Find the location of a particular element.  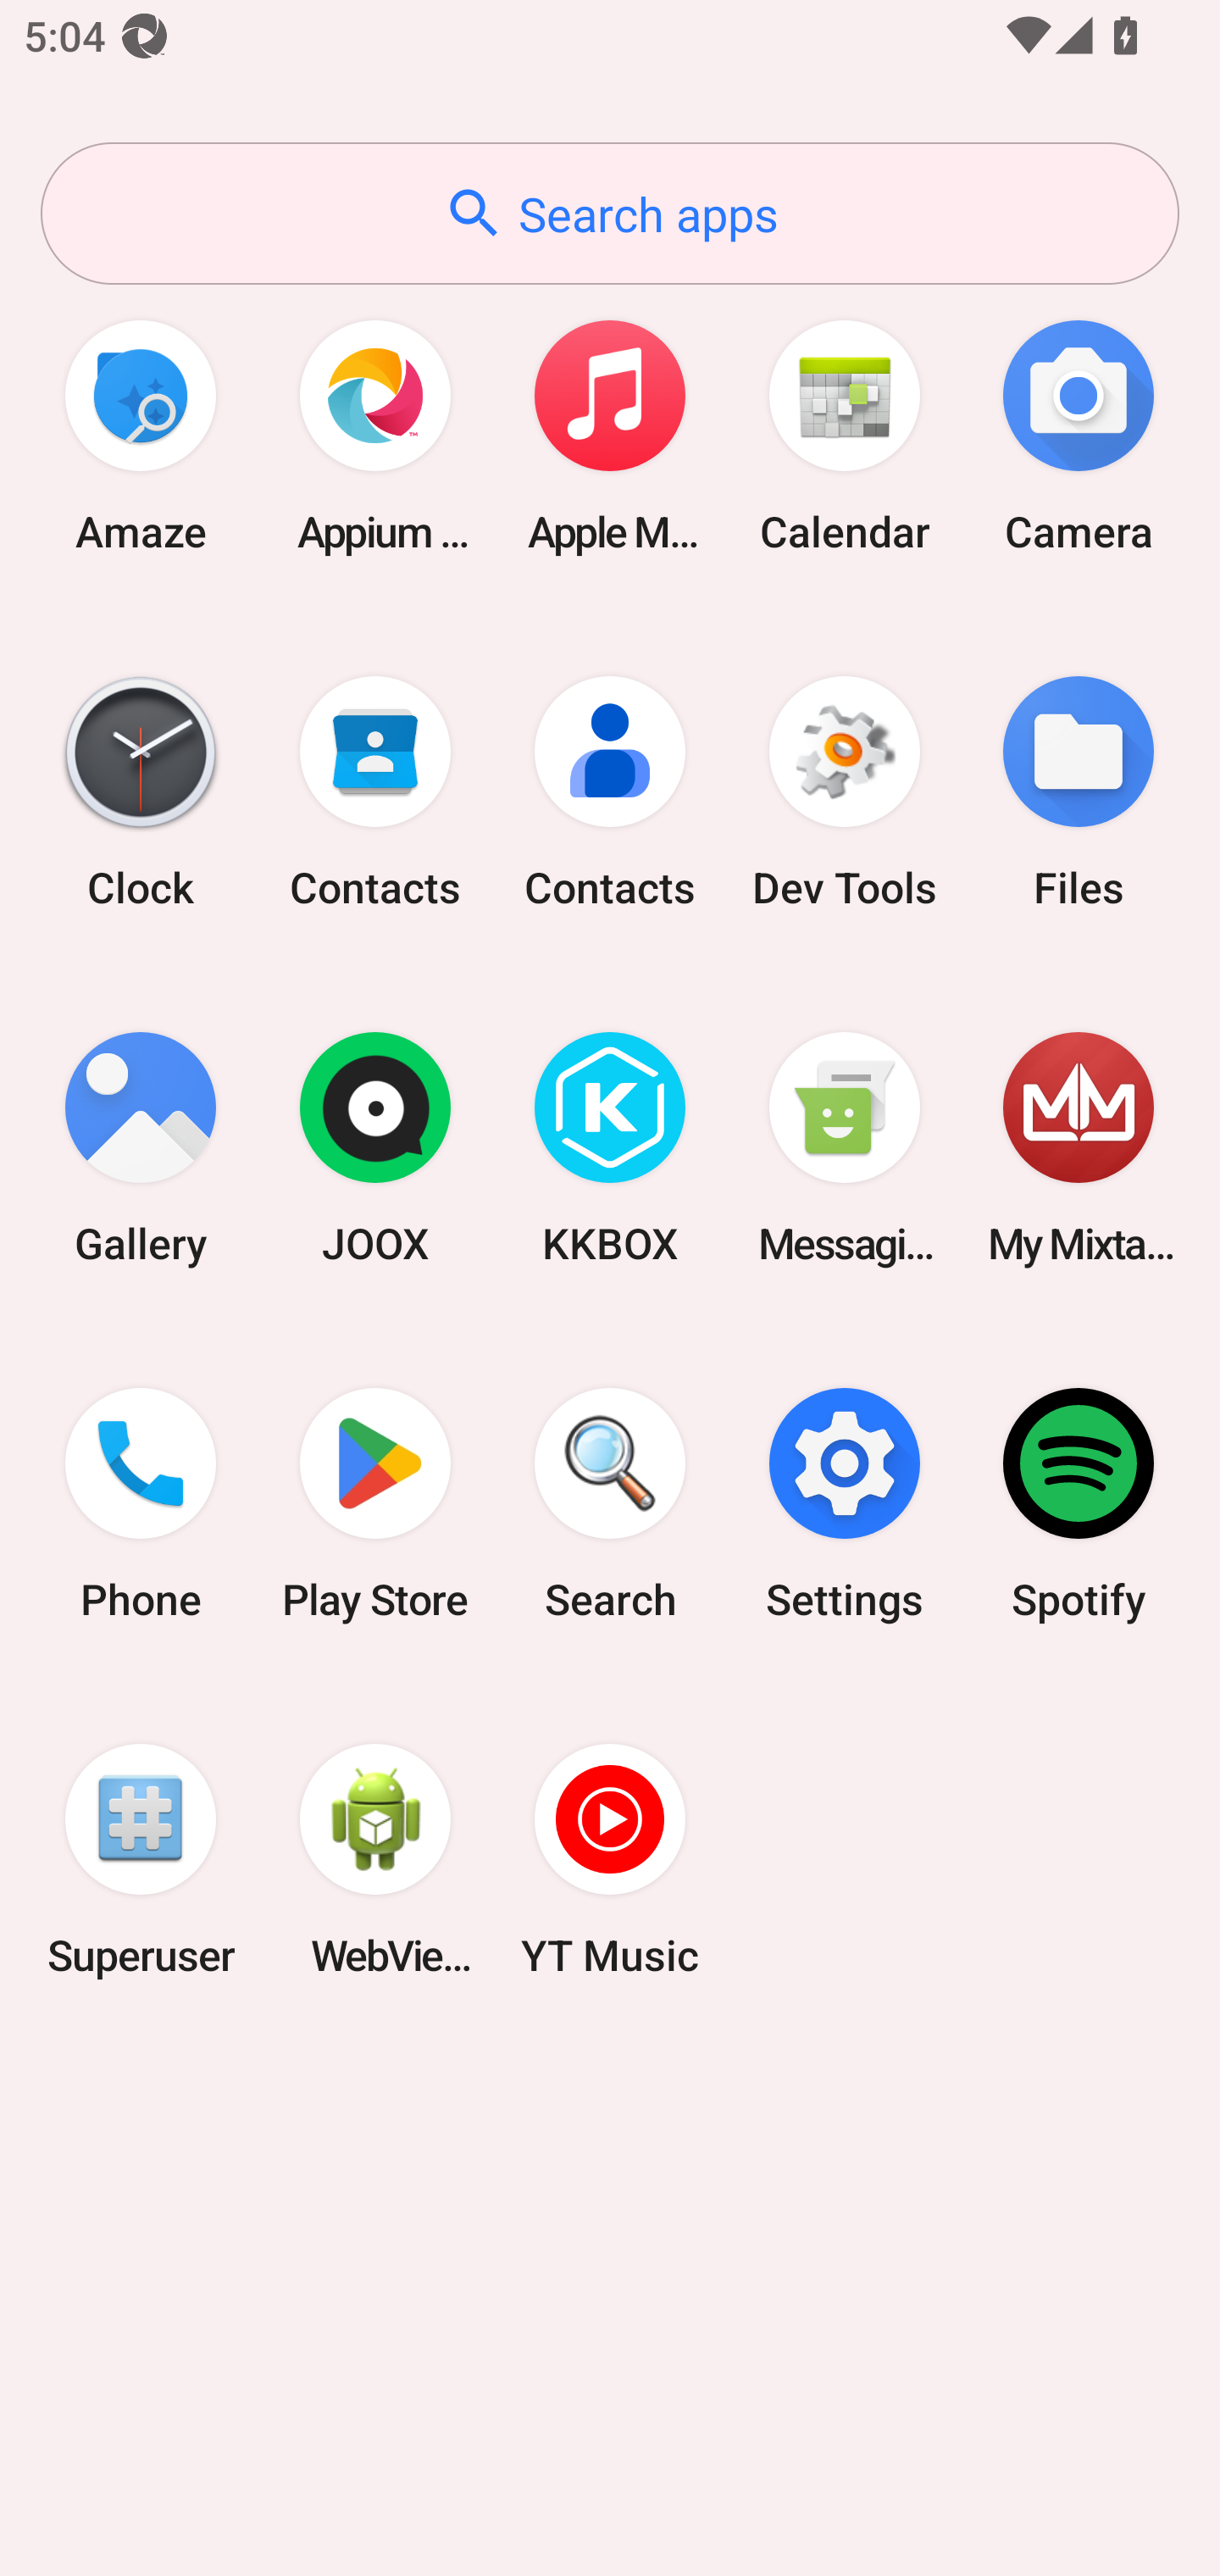

Files is located at coordinates (1079, 791).